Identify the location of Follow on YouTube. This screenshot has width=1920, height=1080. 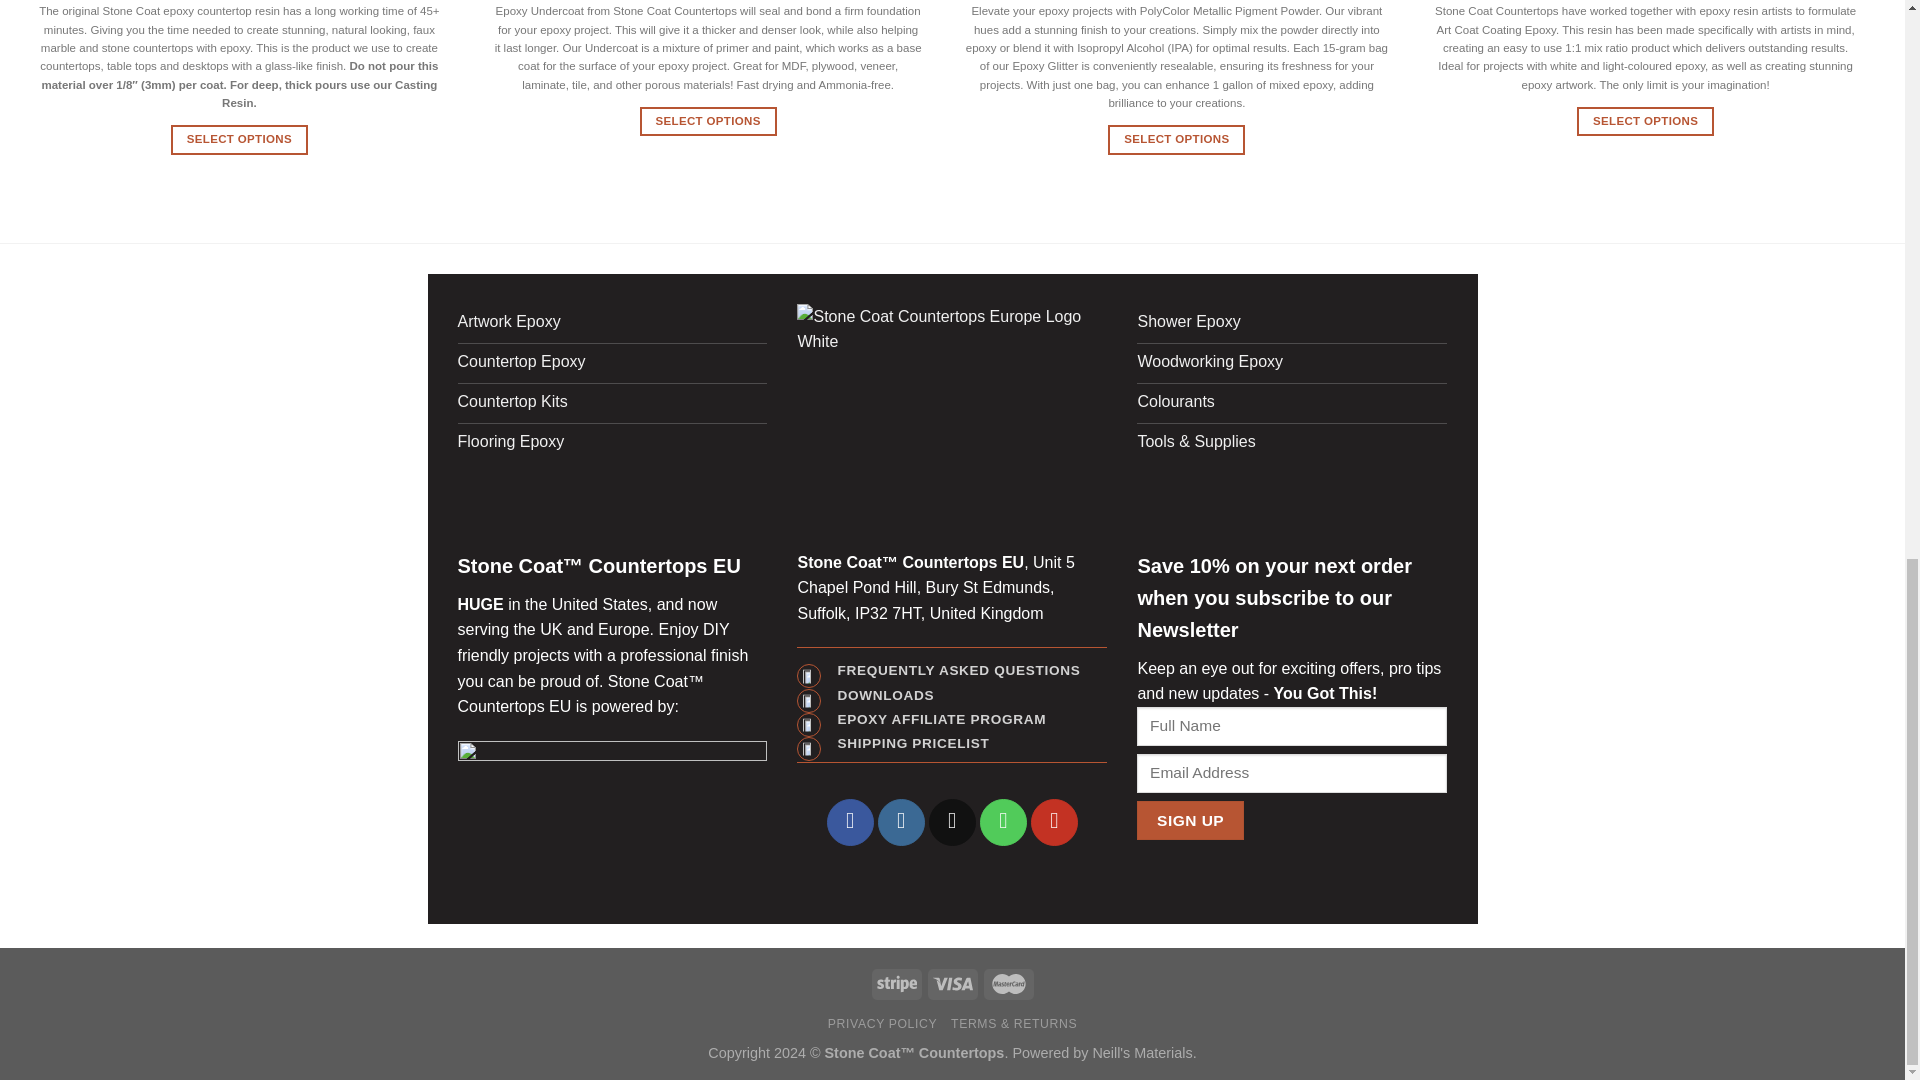
(1054, 822).